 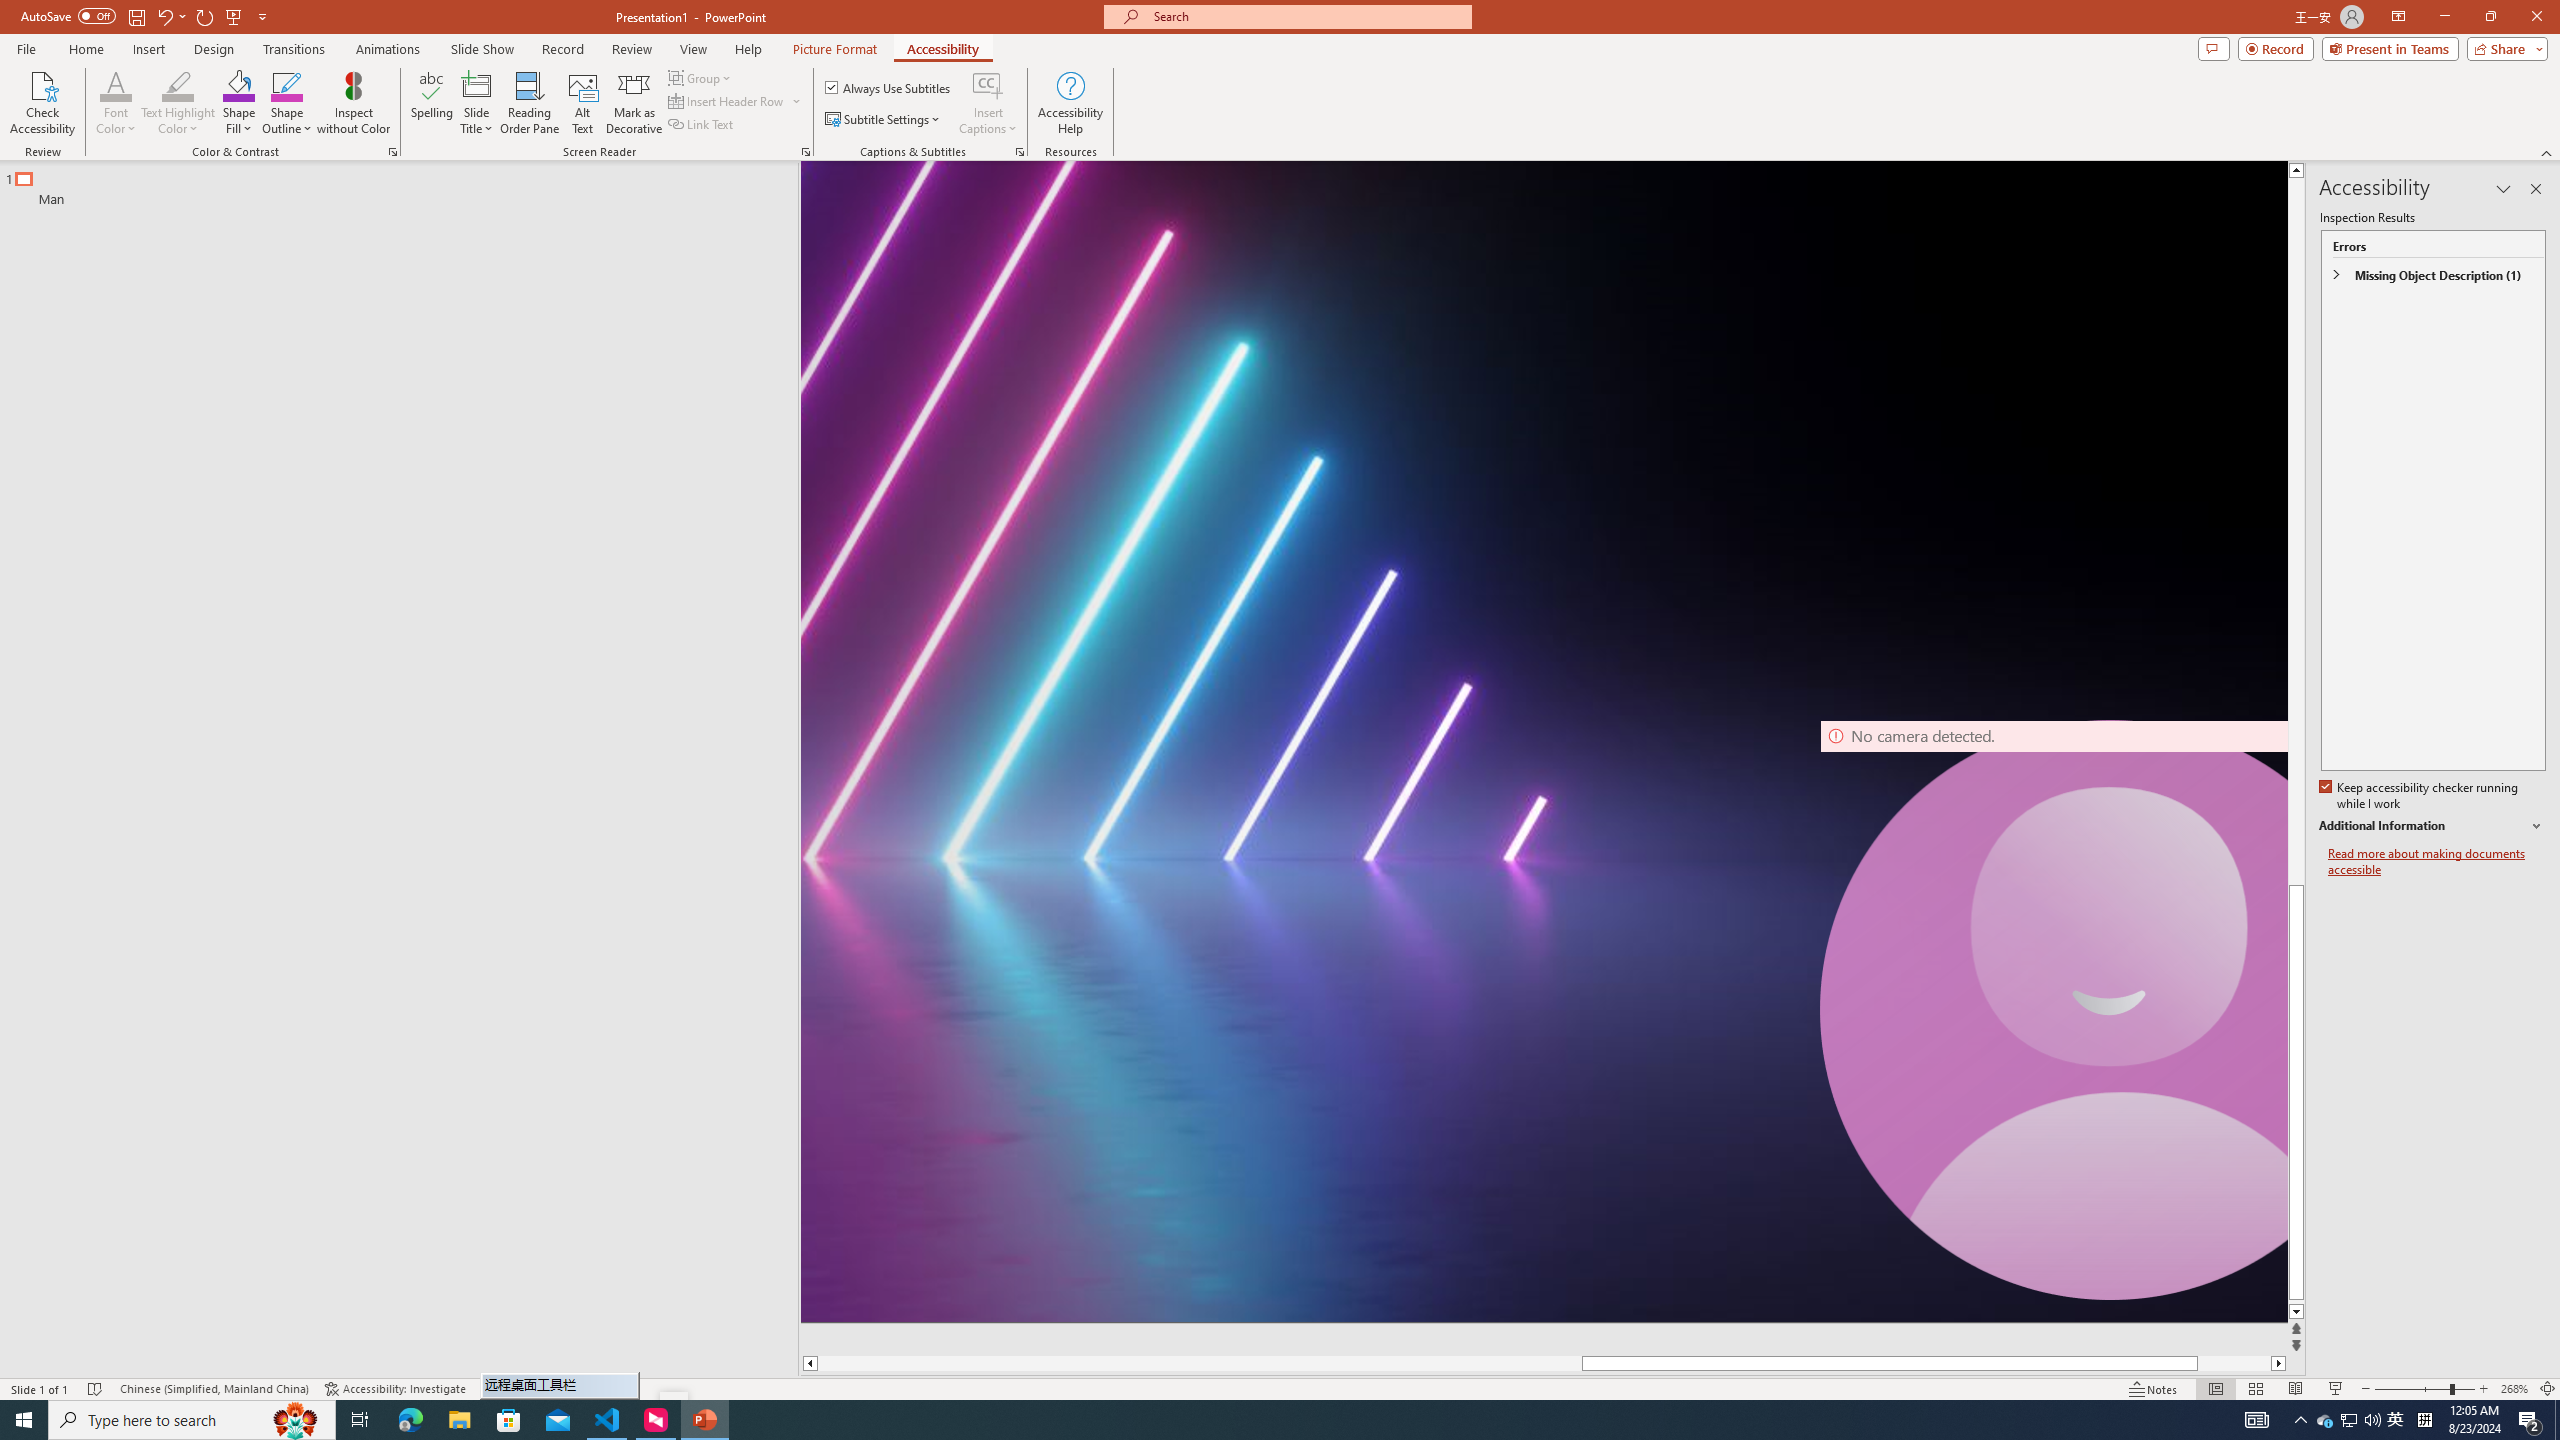 I want to click on Normal, so click(x=2215, y=1389).